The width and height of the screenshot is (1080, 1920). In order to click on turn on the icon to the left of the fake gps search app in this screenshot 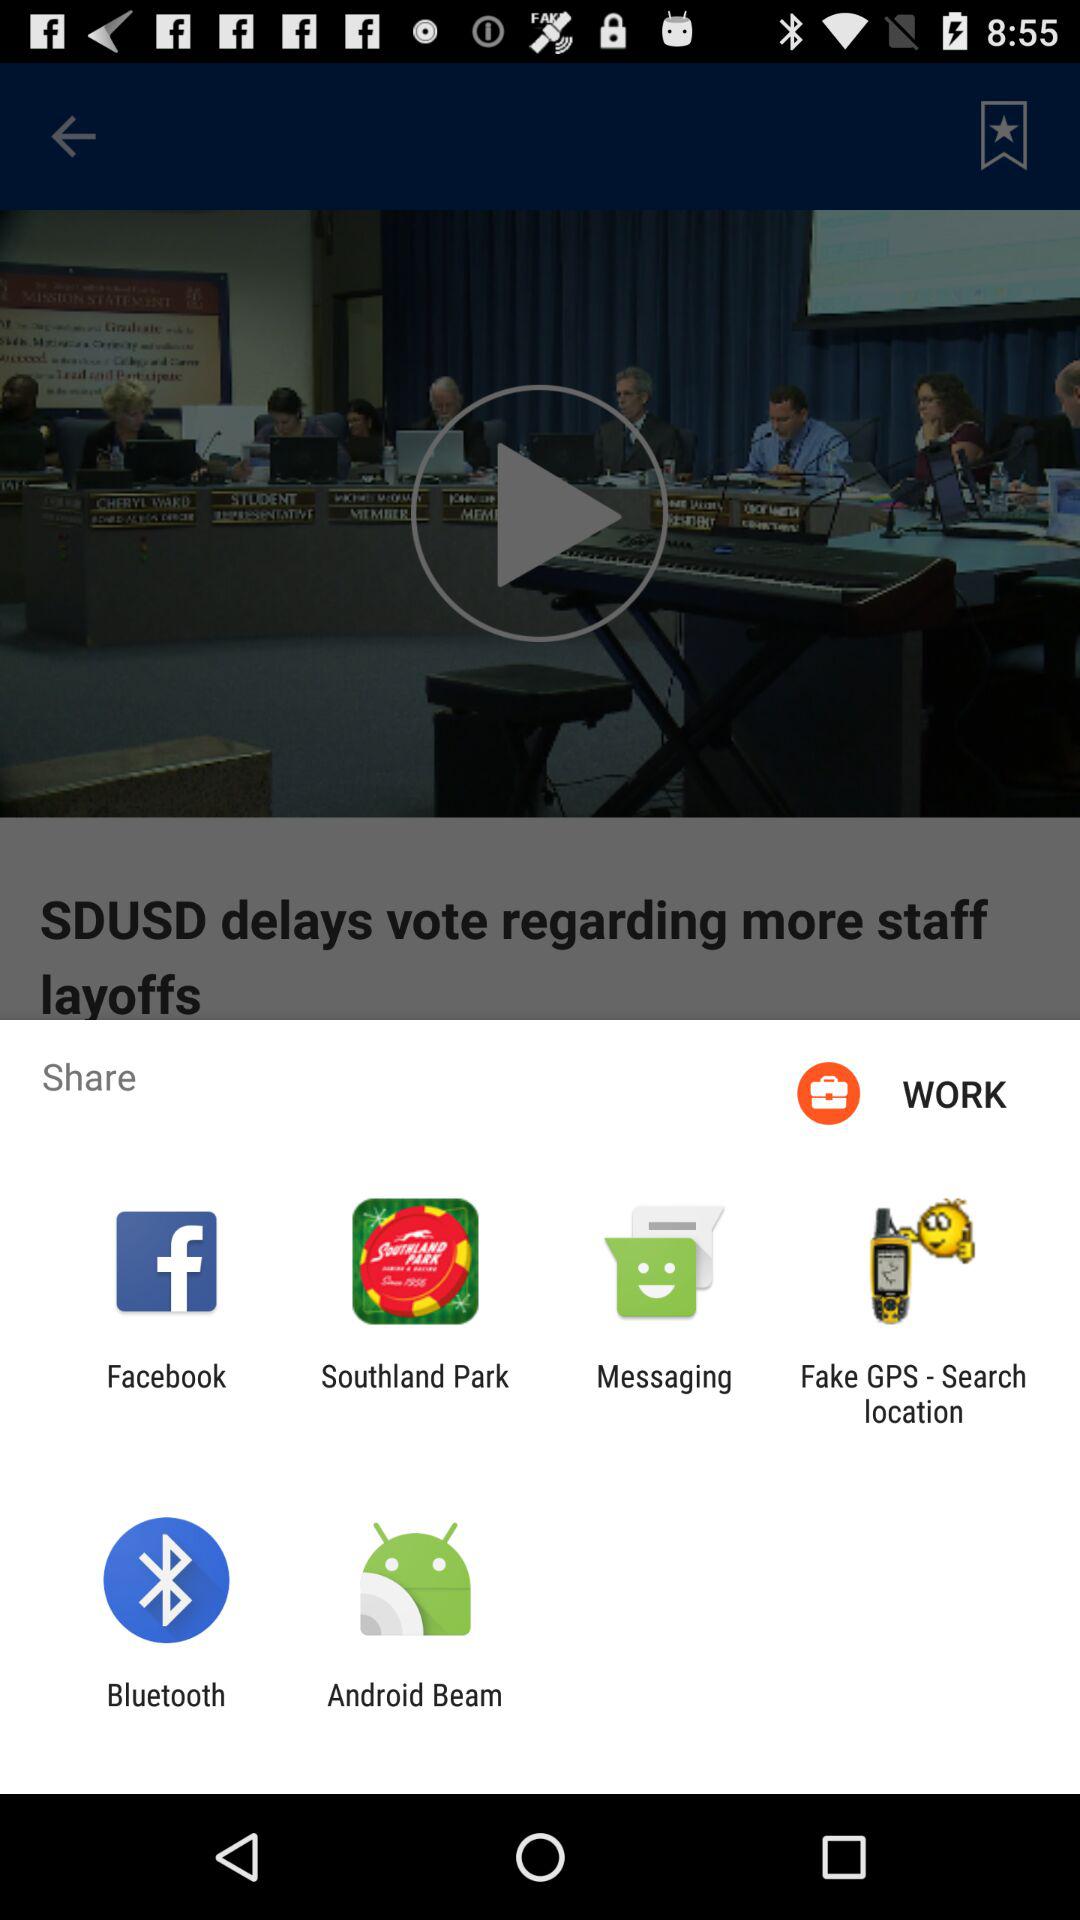, I will do `click(664, 1393)`.